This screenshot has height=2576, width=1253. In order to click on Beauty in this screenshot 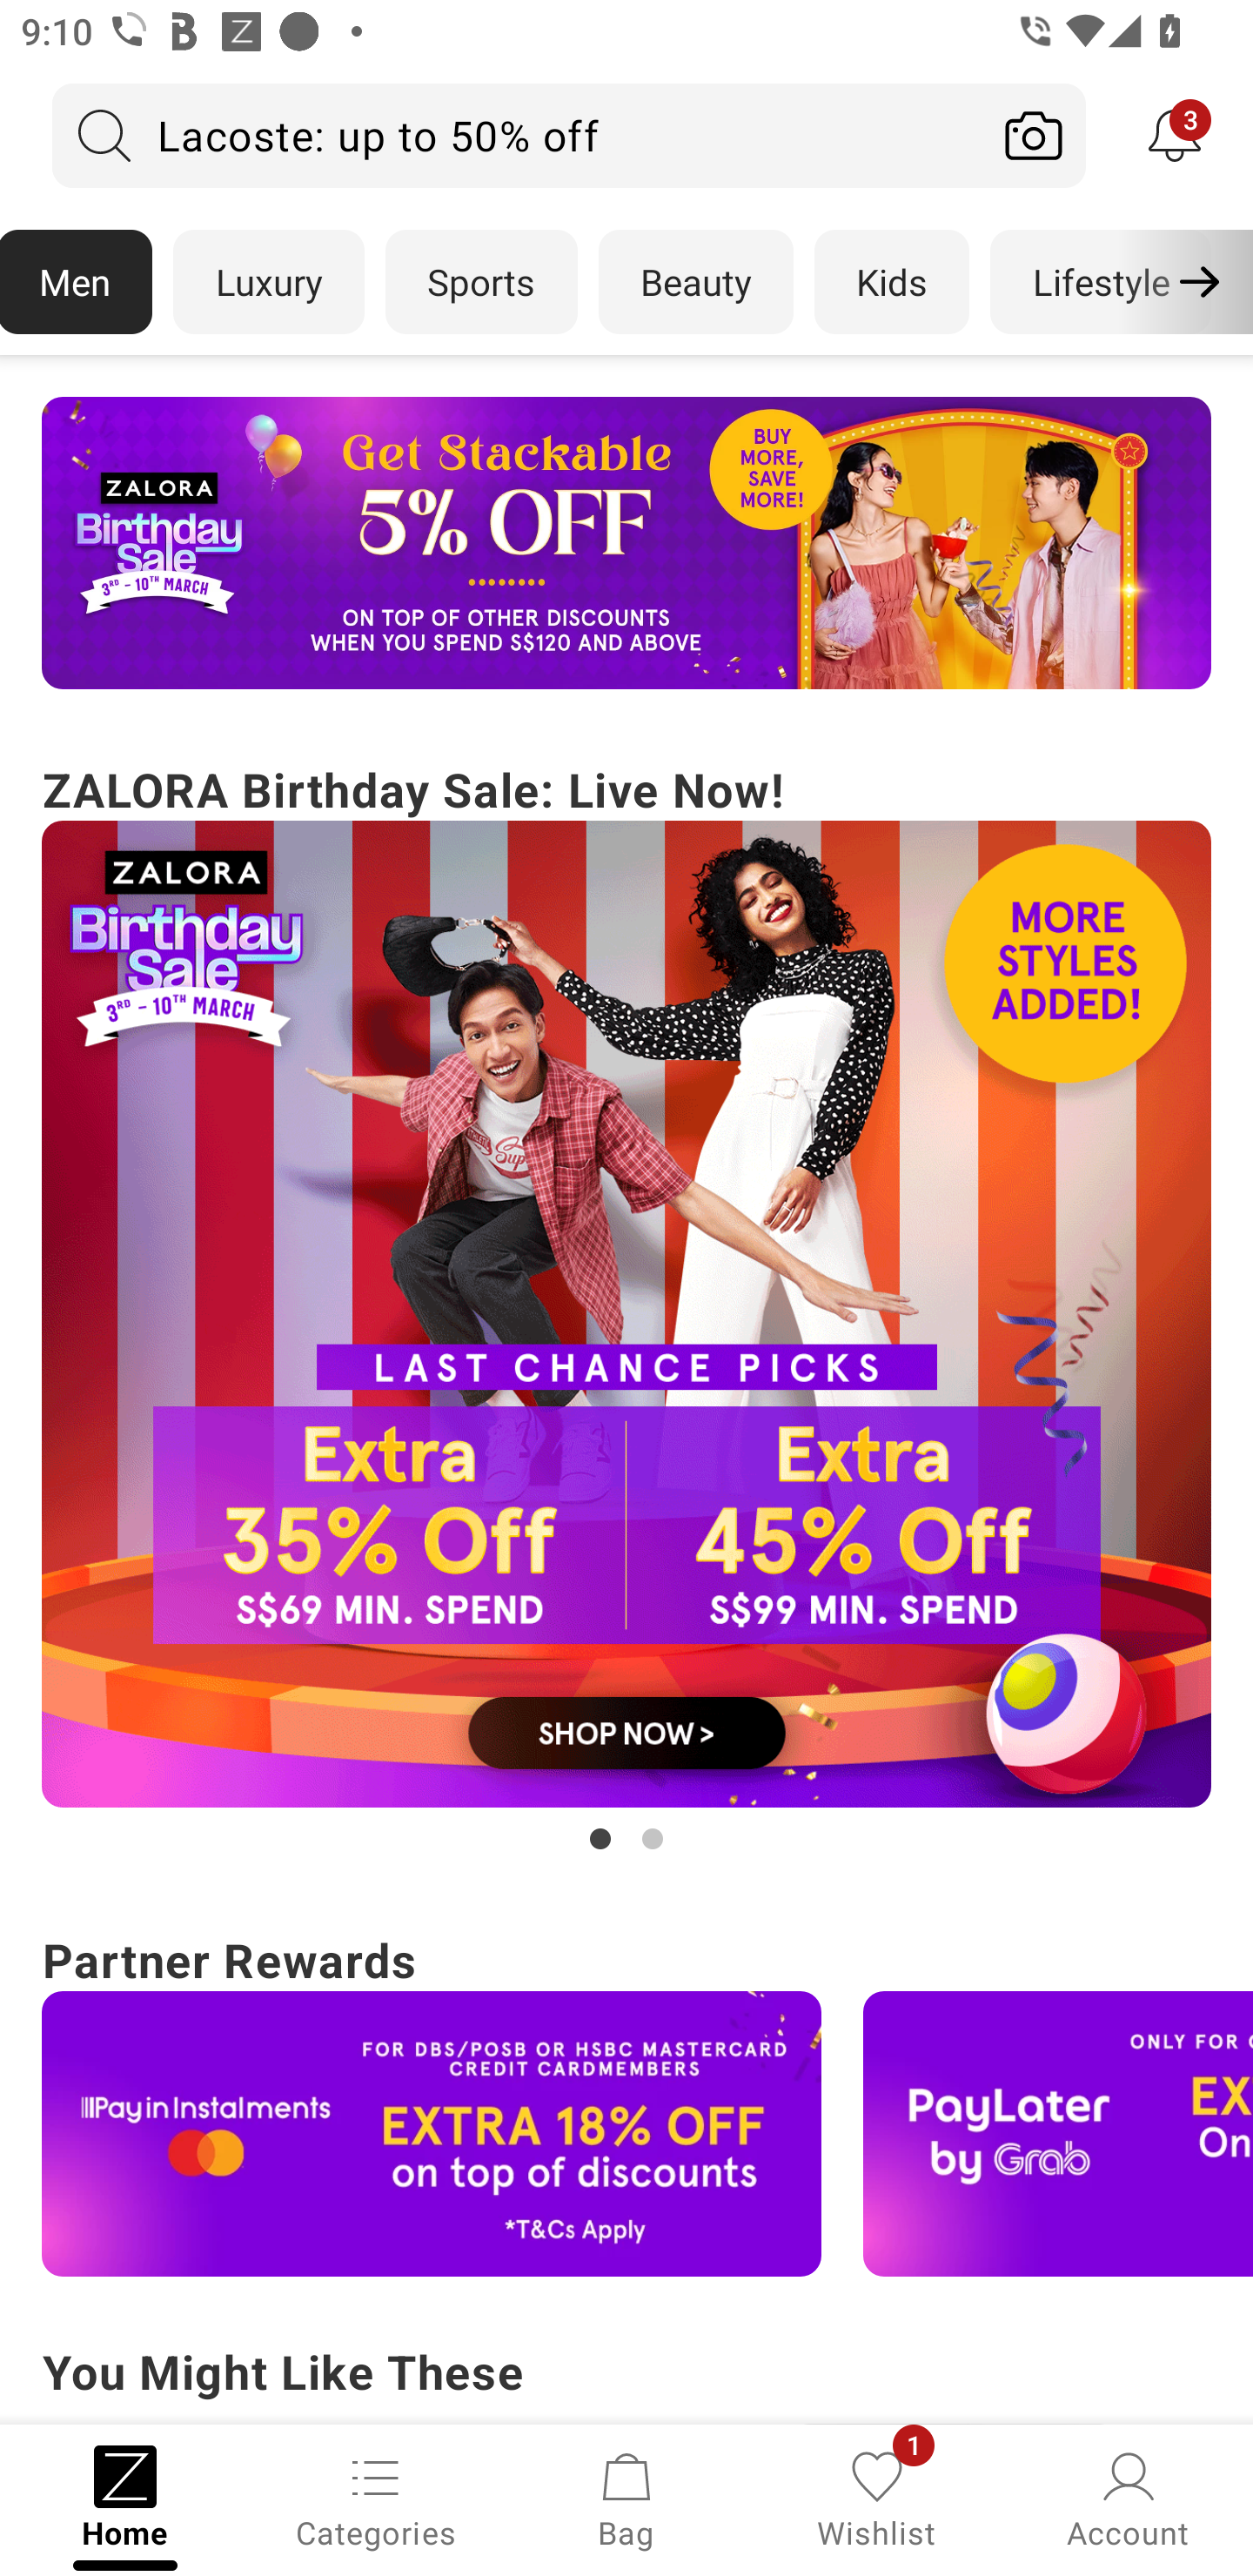, I will do `click(696, 282)`.